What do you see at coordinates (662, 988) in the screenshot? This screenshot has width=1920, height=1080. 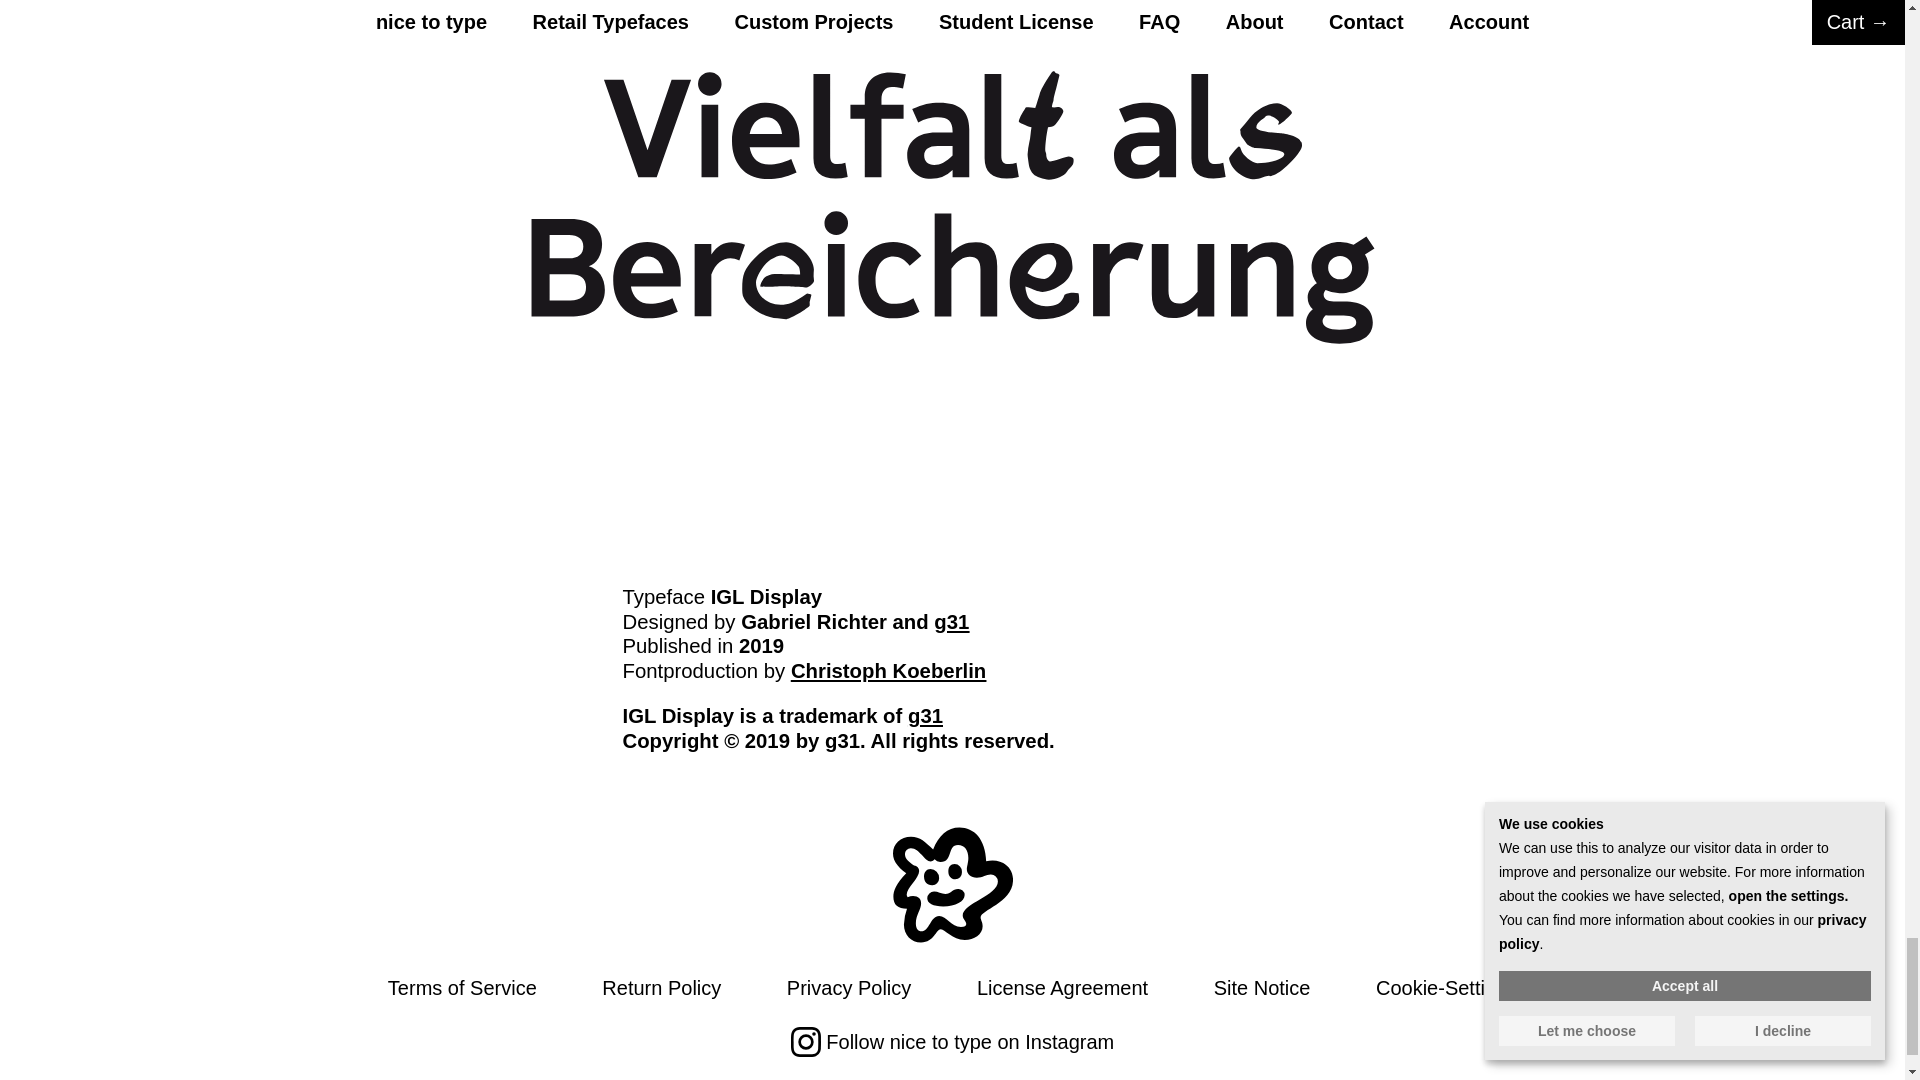 I see `Return Policy` at bounding box center [662, 988].